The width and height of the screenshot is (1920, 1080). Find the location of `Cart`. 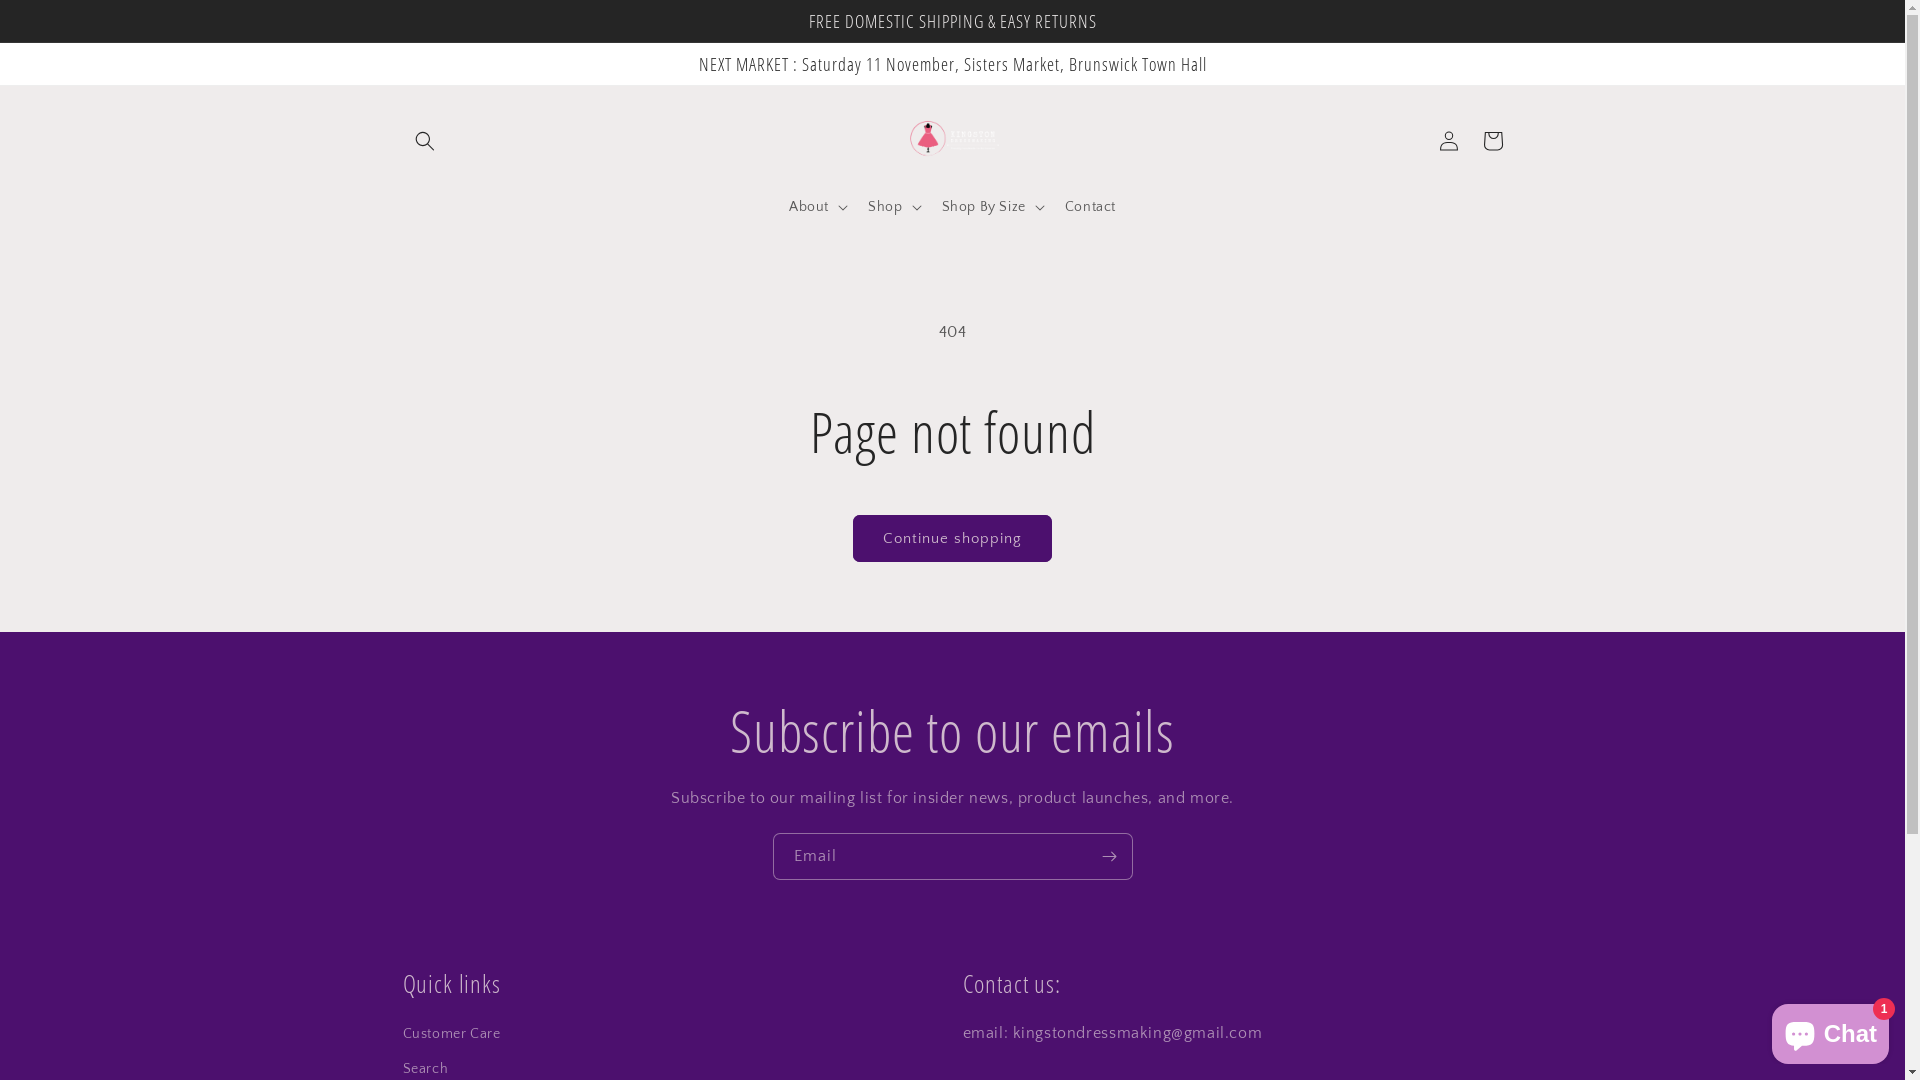

Cart is located at coordinates (1492, 141).